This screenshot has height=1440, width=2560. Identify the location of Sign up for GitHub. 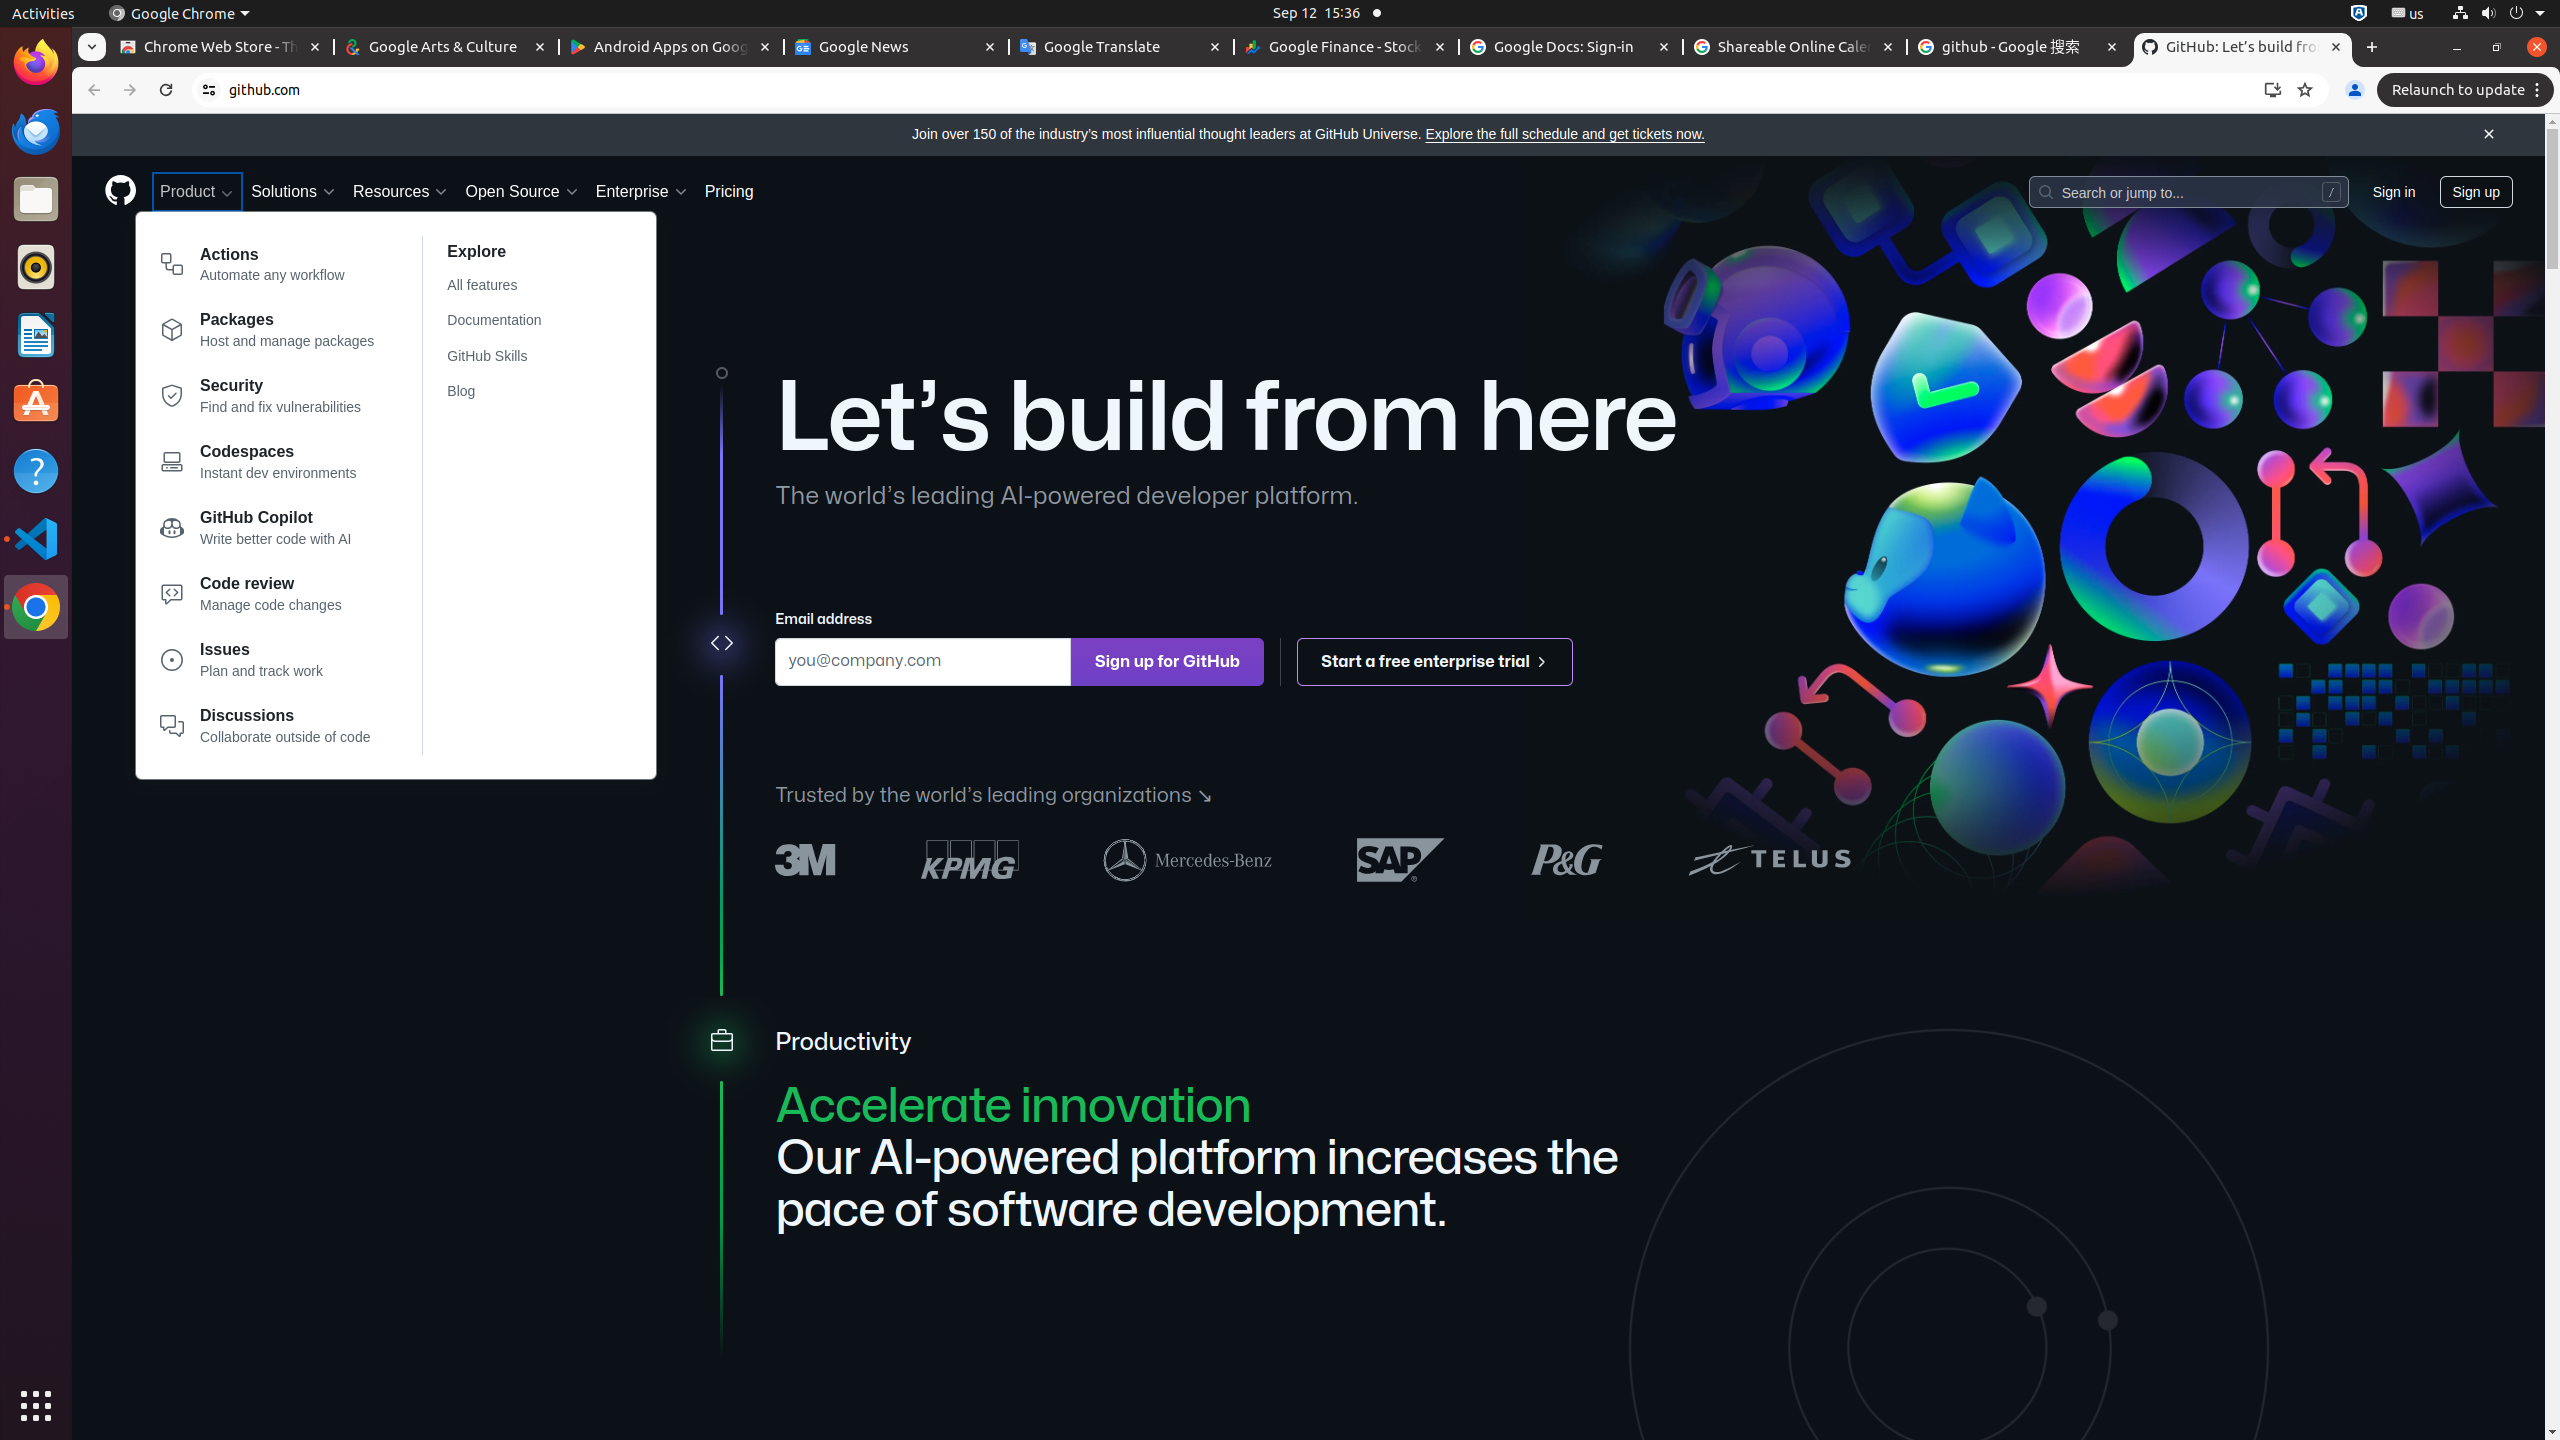
(1168, 662).